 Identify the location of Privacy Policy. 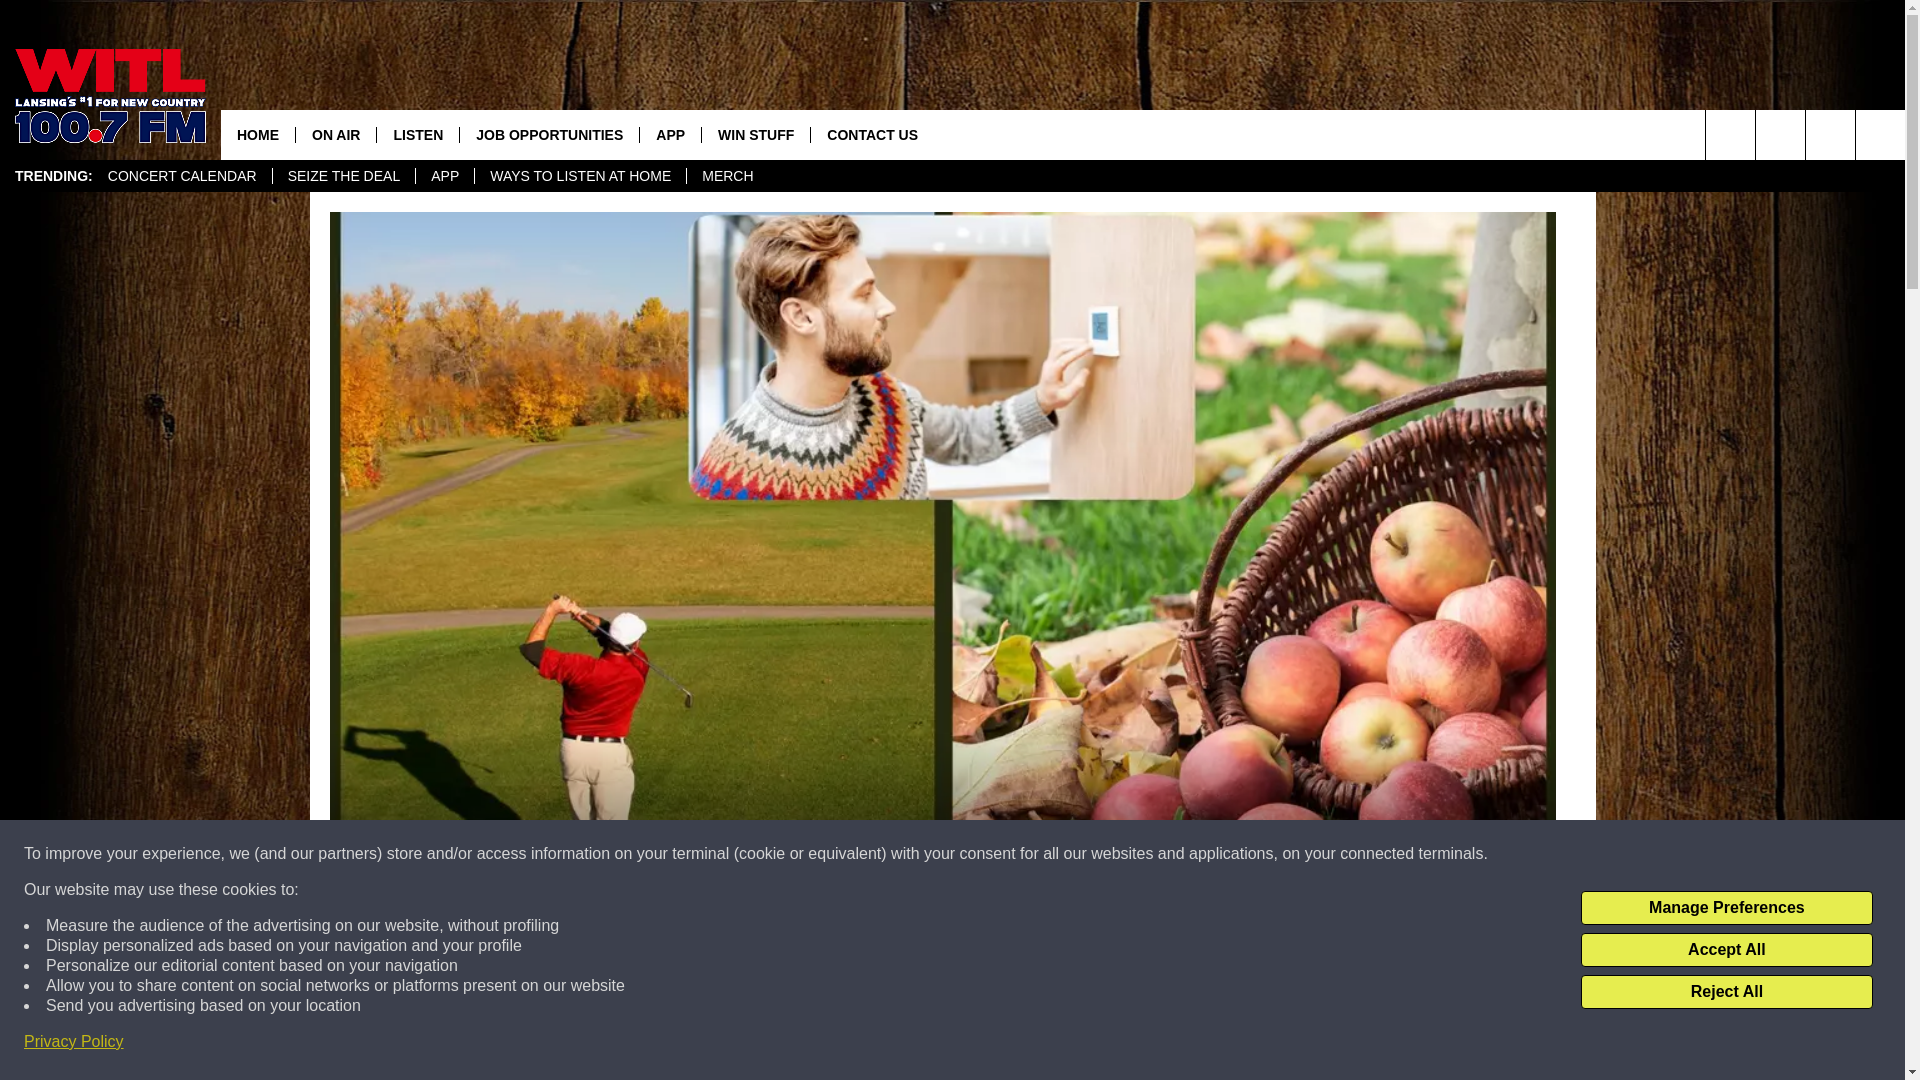
(74, 1042).